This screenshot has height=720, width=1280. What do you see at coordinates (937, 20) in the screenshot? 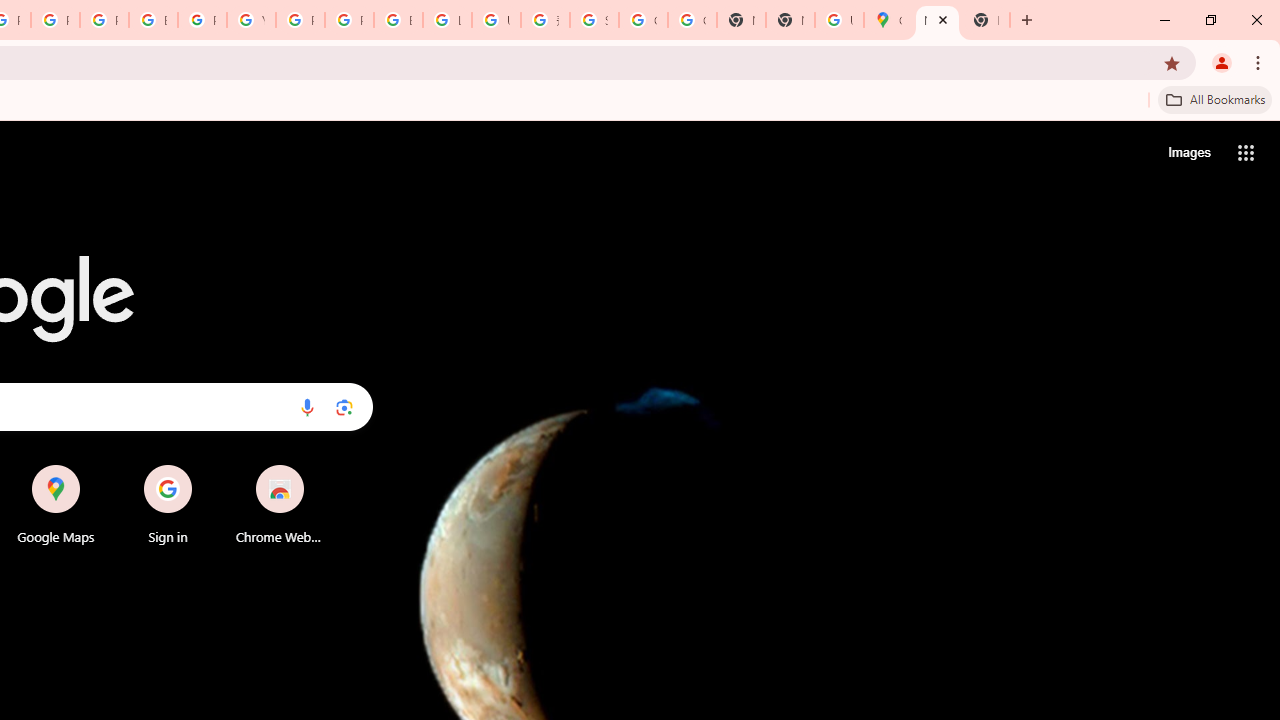
I see `New Tab` at bounding box center [937, 20].